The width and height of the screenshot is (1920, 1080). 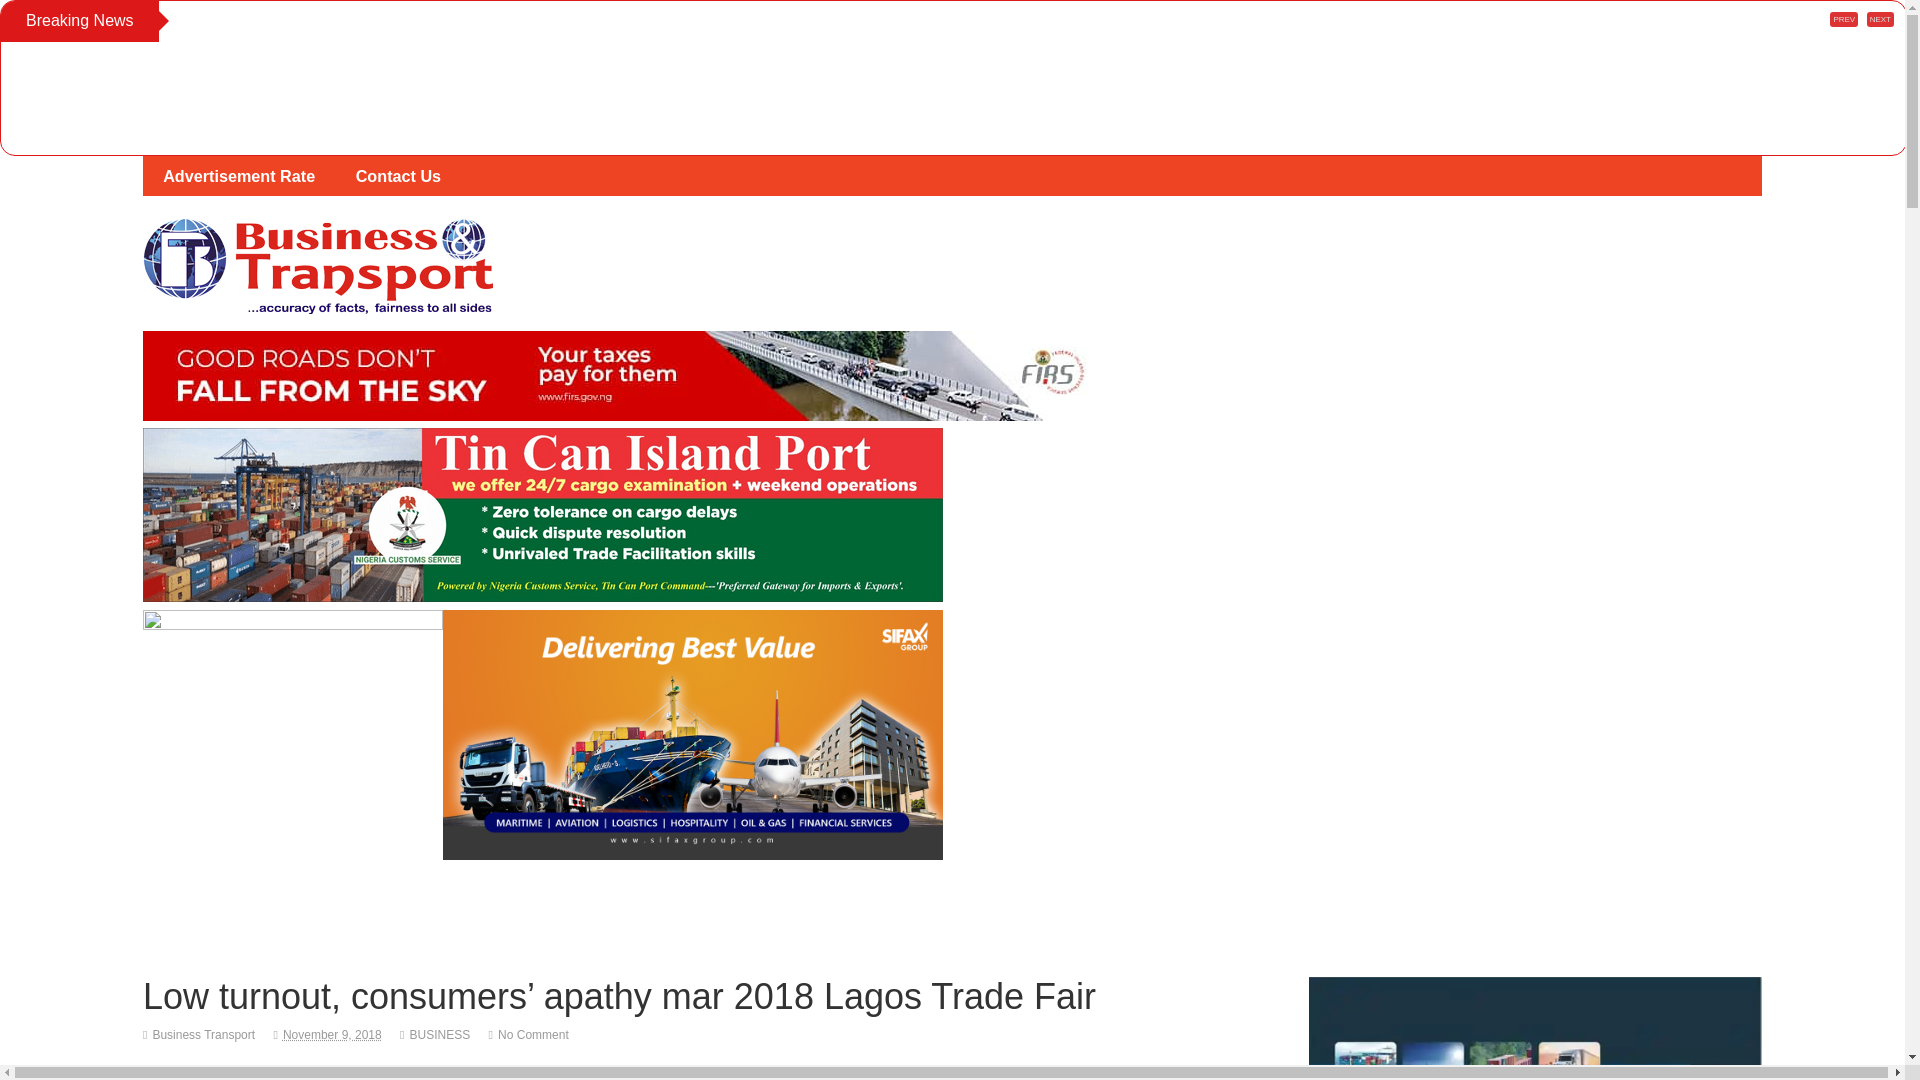 I want to click on No Comment, so click(x=532, y=1035).